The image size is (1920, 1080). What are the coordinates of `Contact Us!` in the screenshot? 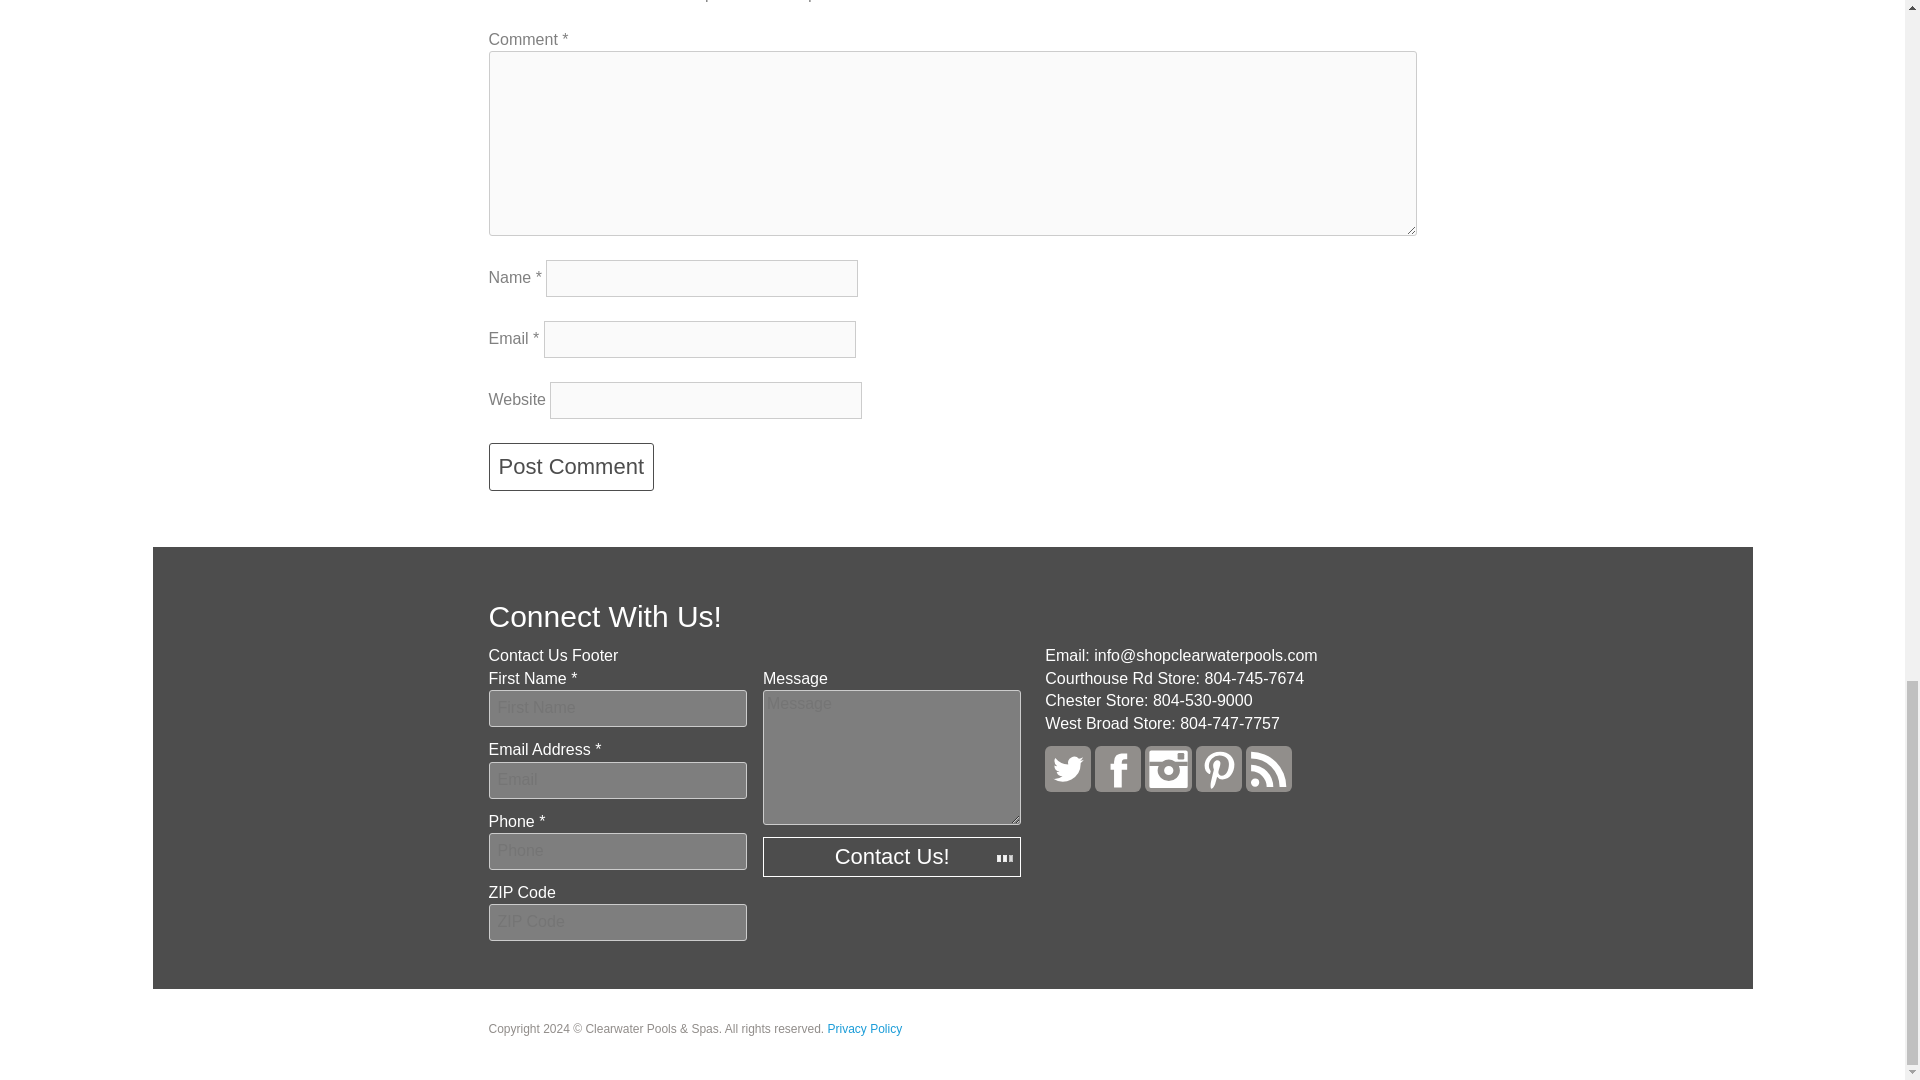 It's located at (892, 856).